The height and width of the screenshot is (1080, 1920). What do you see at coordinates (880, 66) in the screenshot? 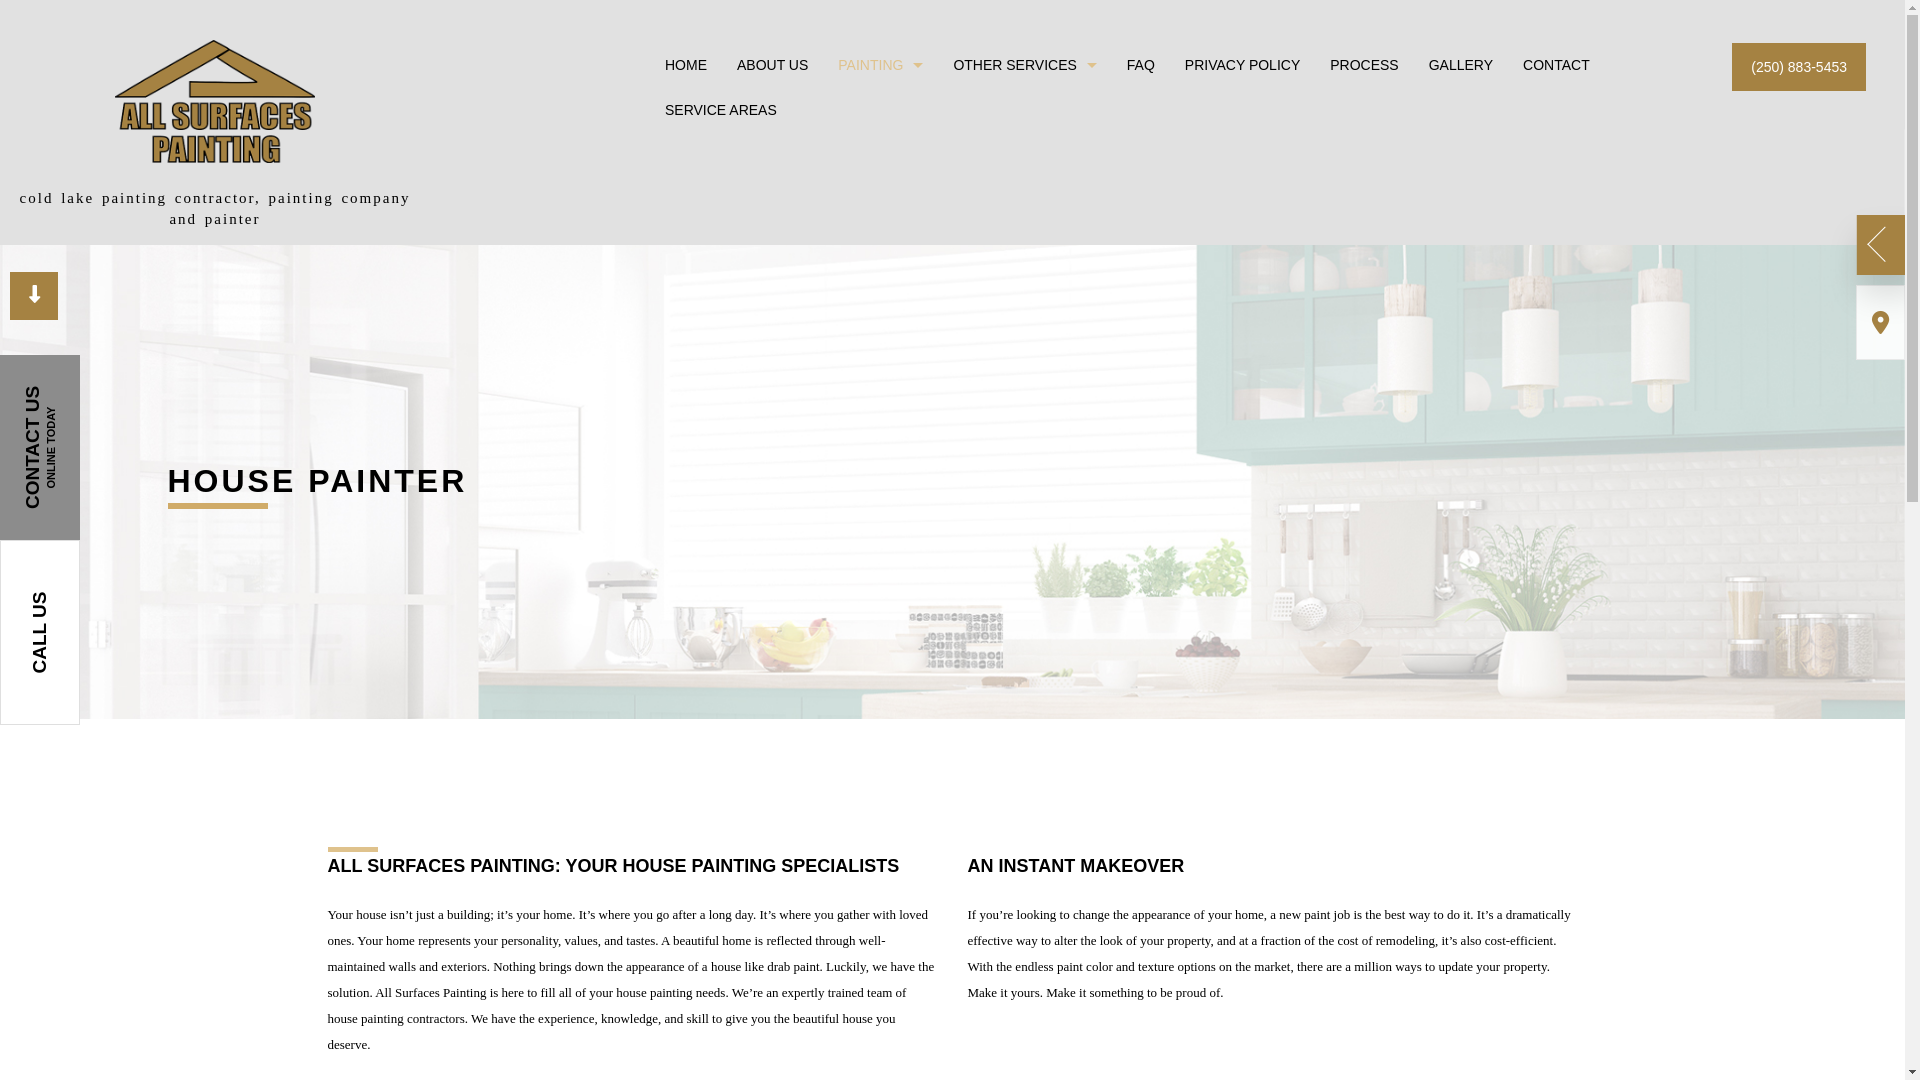
I see `PAINTING` at bounding box center [880, 66].